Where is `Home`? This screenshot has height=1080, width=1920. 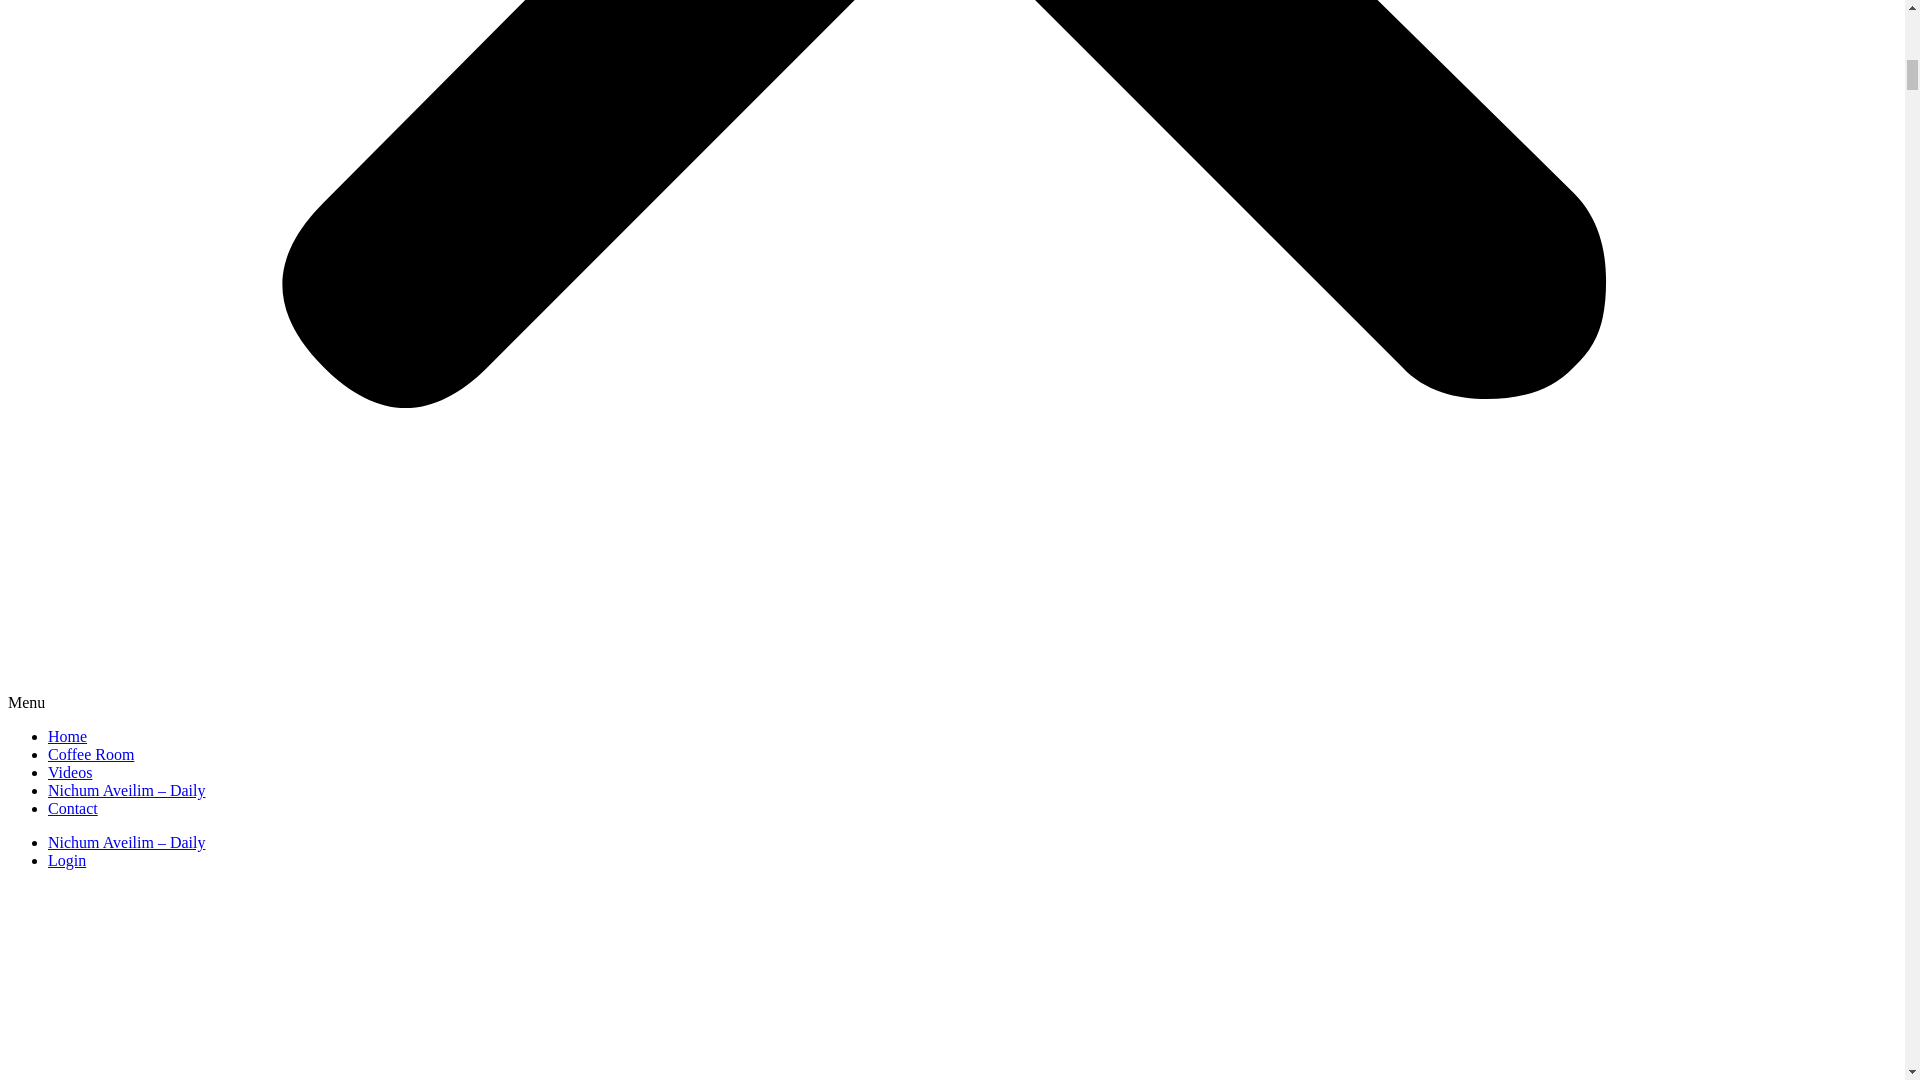 Home is located at coordinates (67, 736).